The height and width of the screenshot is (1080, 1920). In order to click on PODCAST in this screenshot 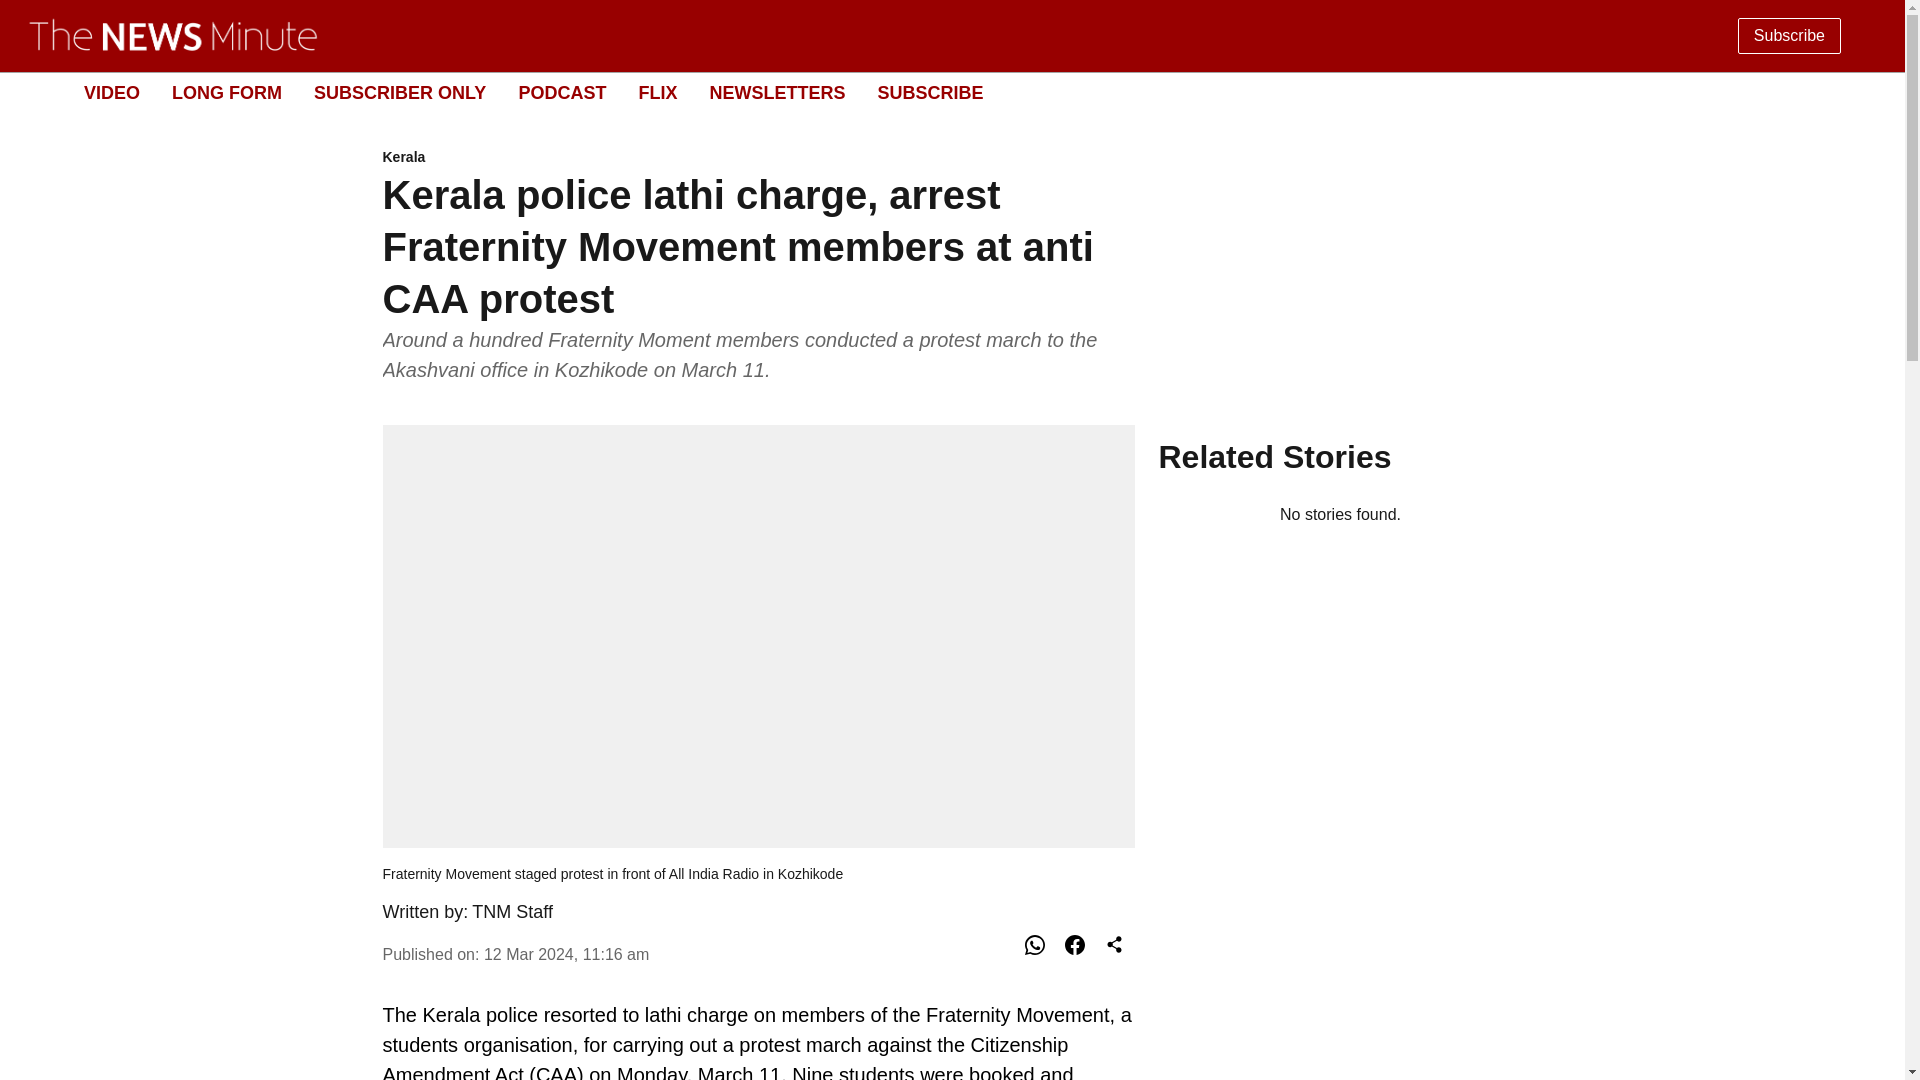, I will do `click(562, 92)`.